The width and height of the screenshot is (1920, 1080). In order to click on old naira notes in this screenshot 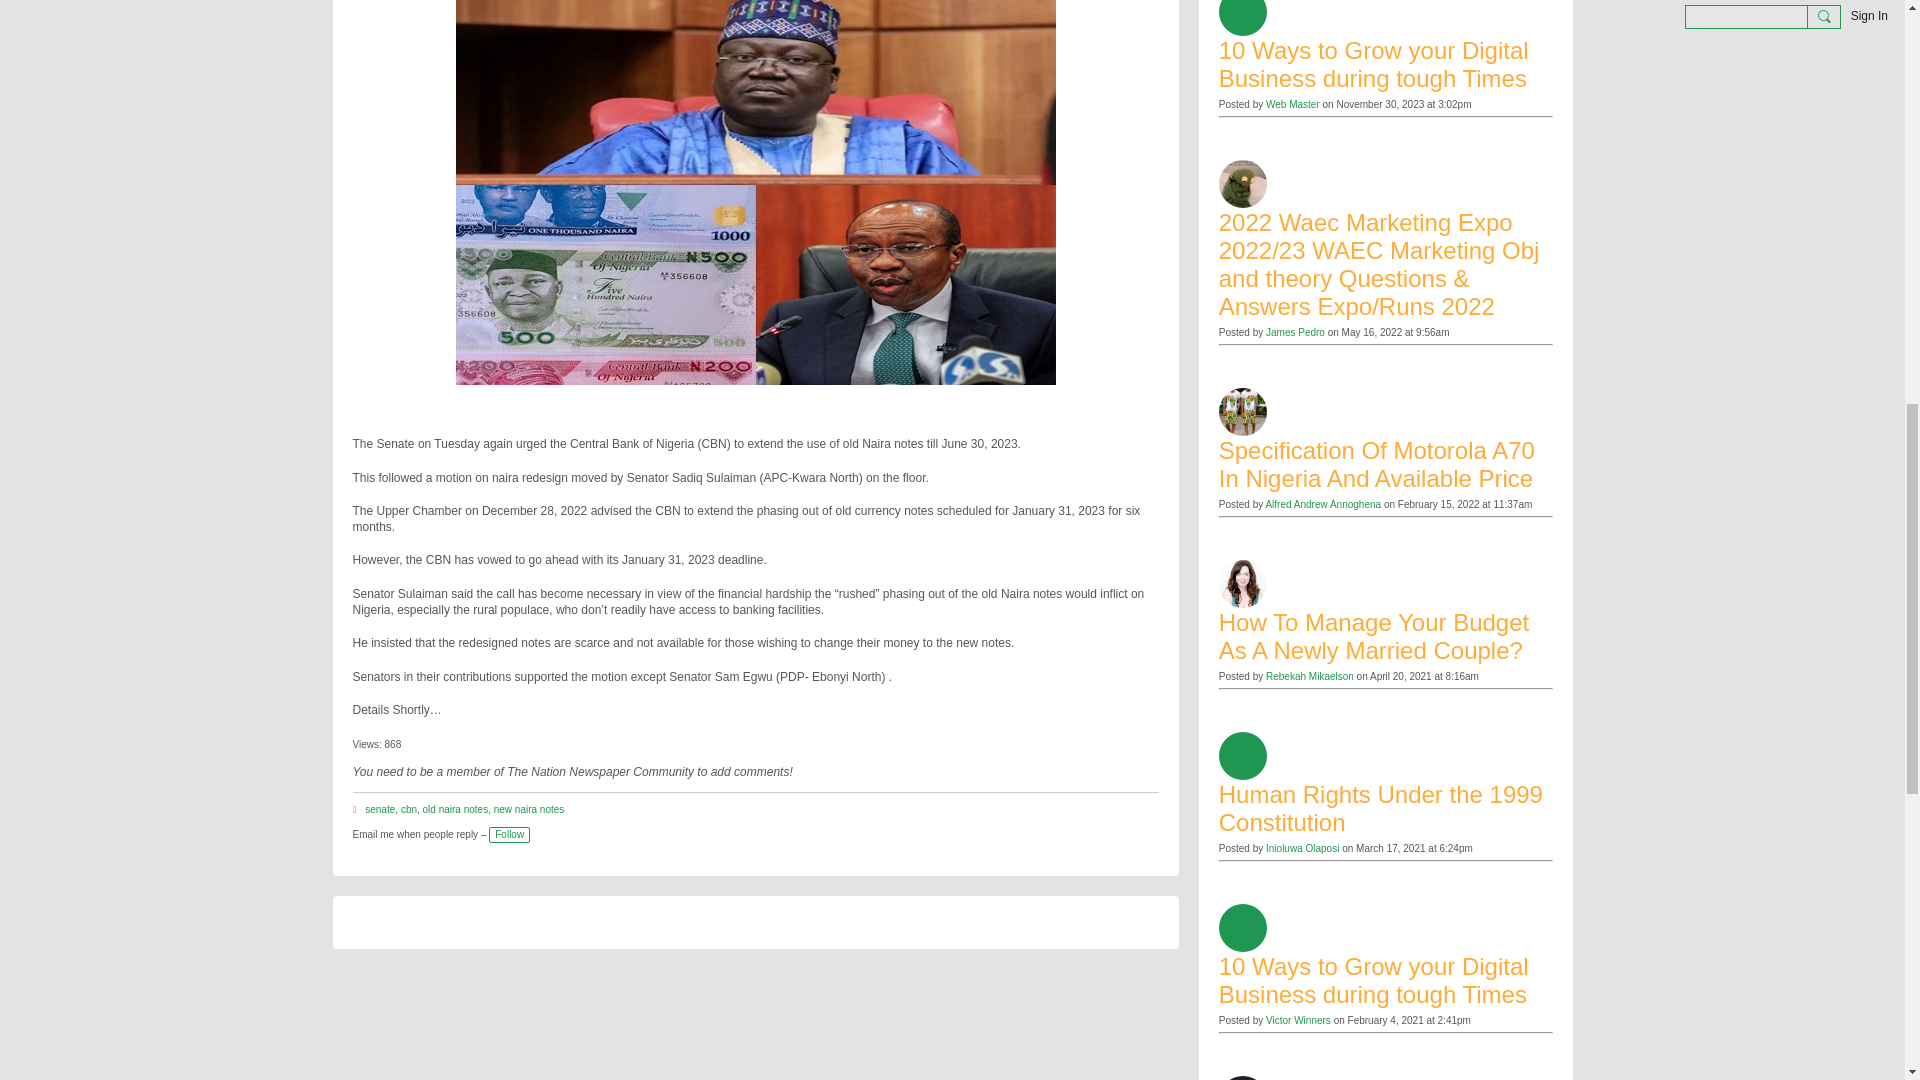, I will do `click(456, 809)`.